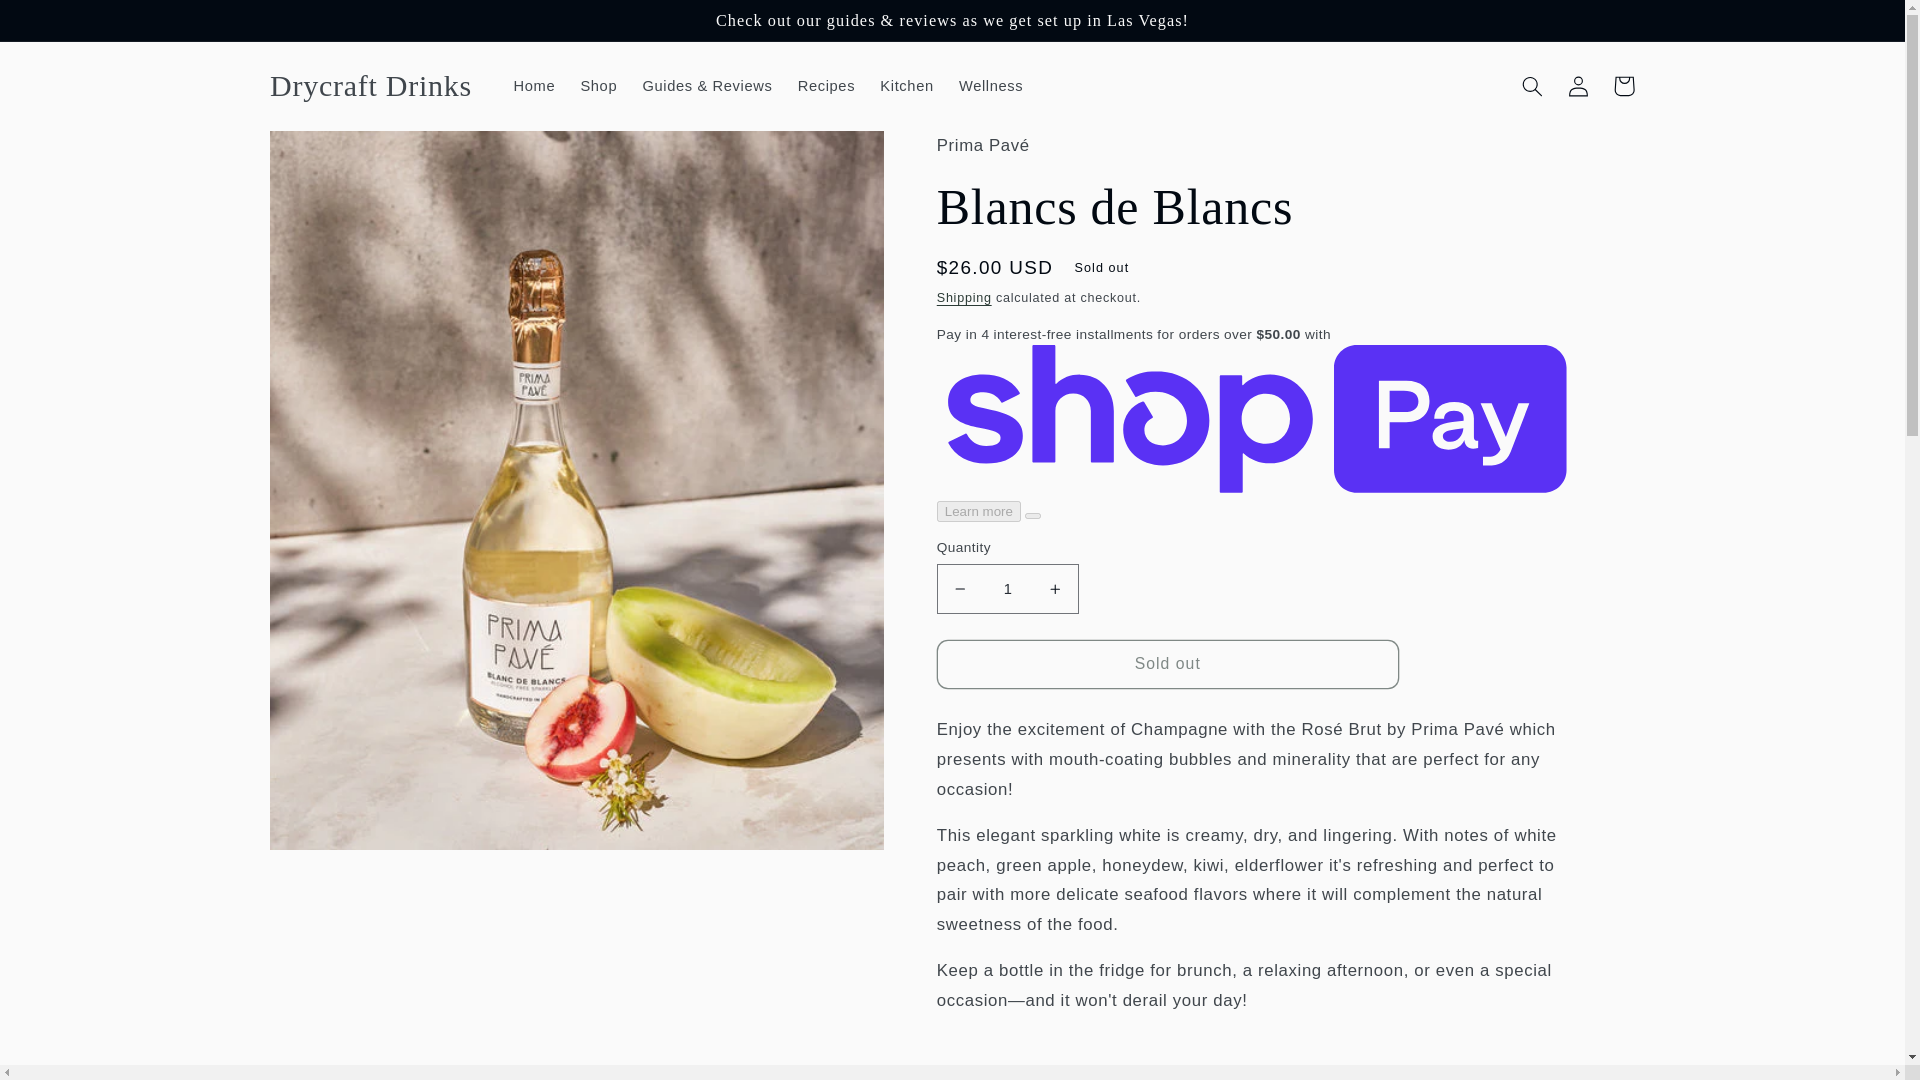  What do you see at coordinates (1168, 664) in the screenshot?
I see `Sold out` at bounding box center [1168, 664].